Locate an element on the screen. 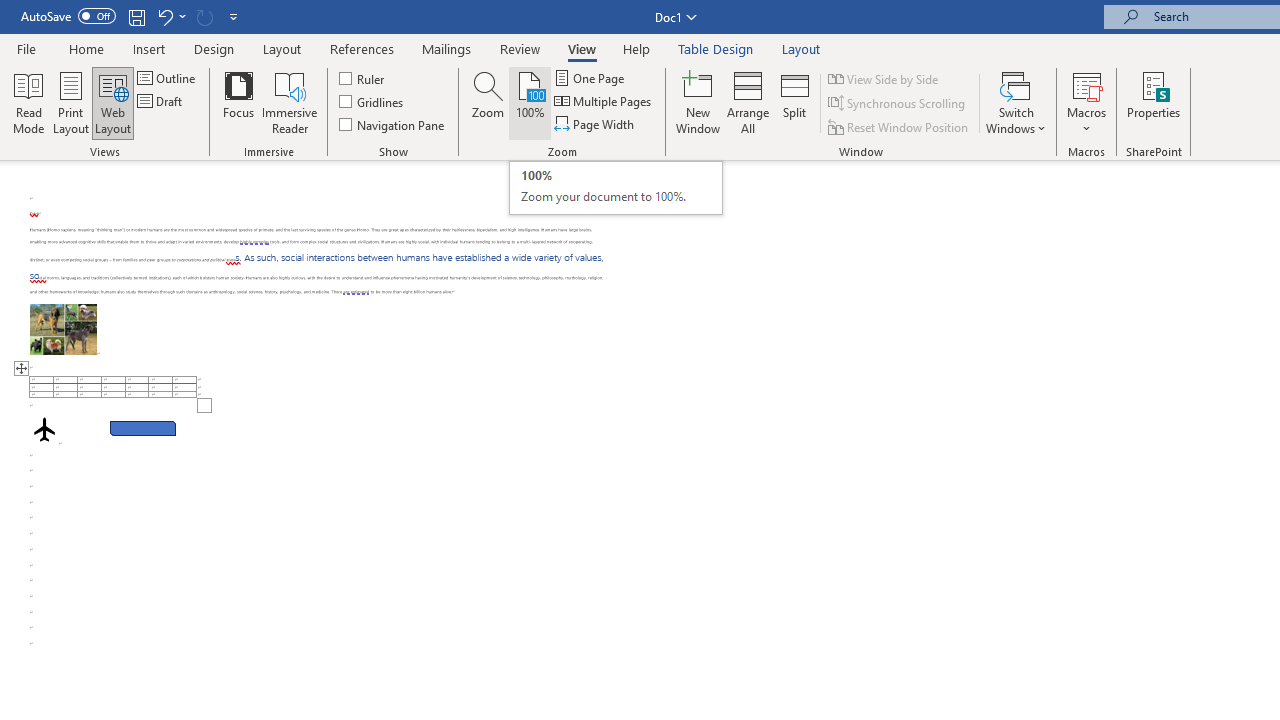  One Page is located at coordinates (590, 78).